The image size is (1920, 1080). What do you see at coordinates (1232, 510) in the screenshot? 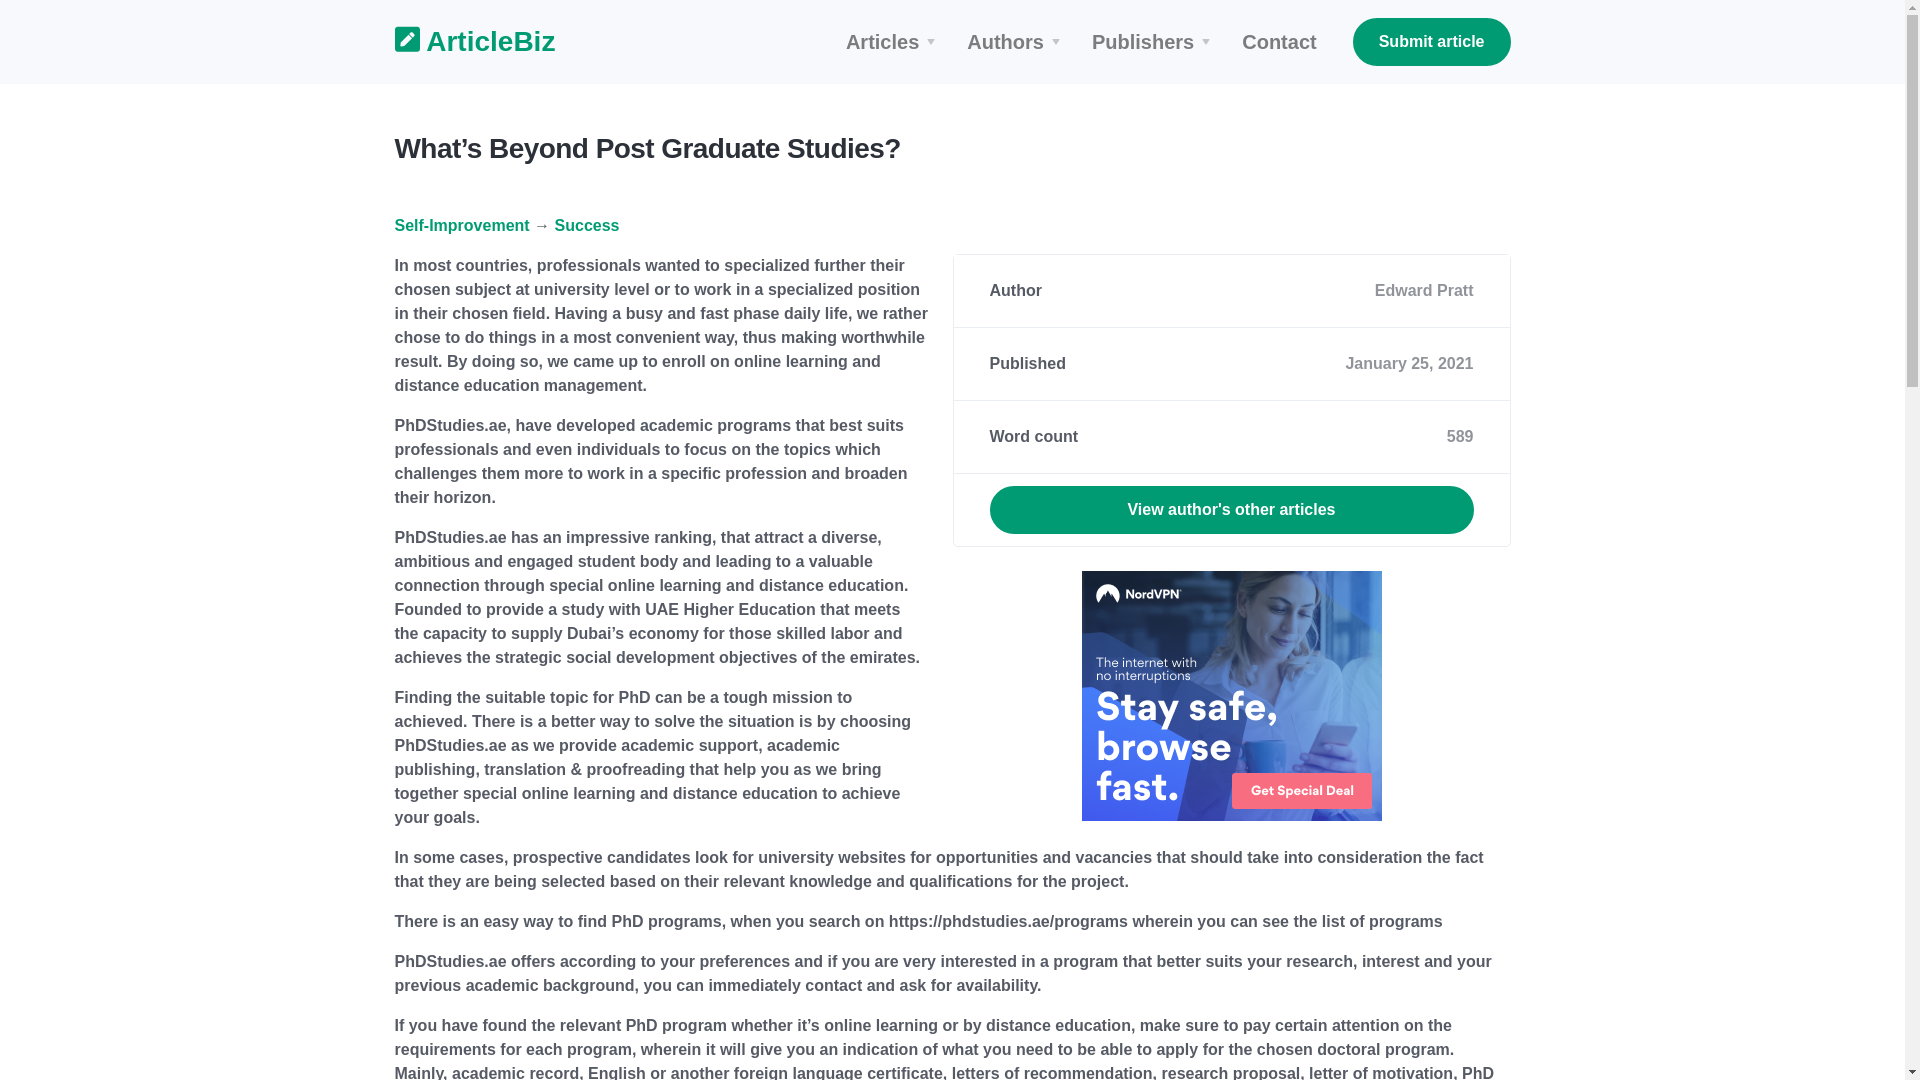
I see `View author's other articles` at bounding box center [1232, 510].